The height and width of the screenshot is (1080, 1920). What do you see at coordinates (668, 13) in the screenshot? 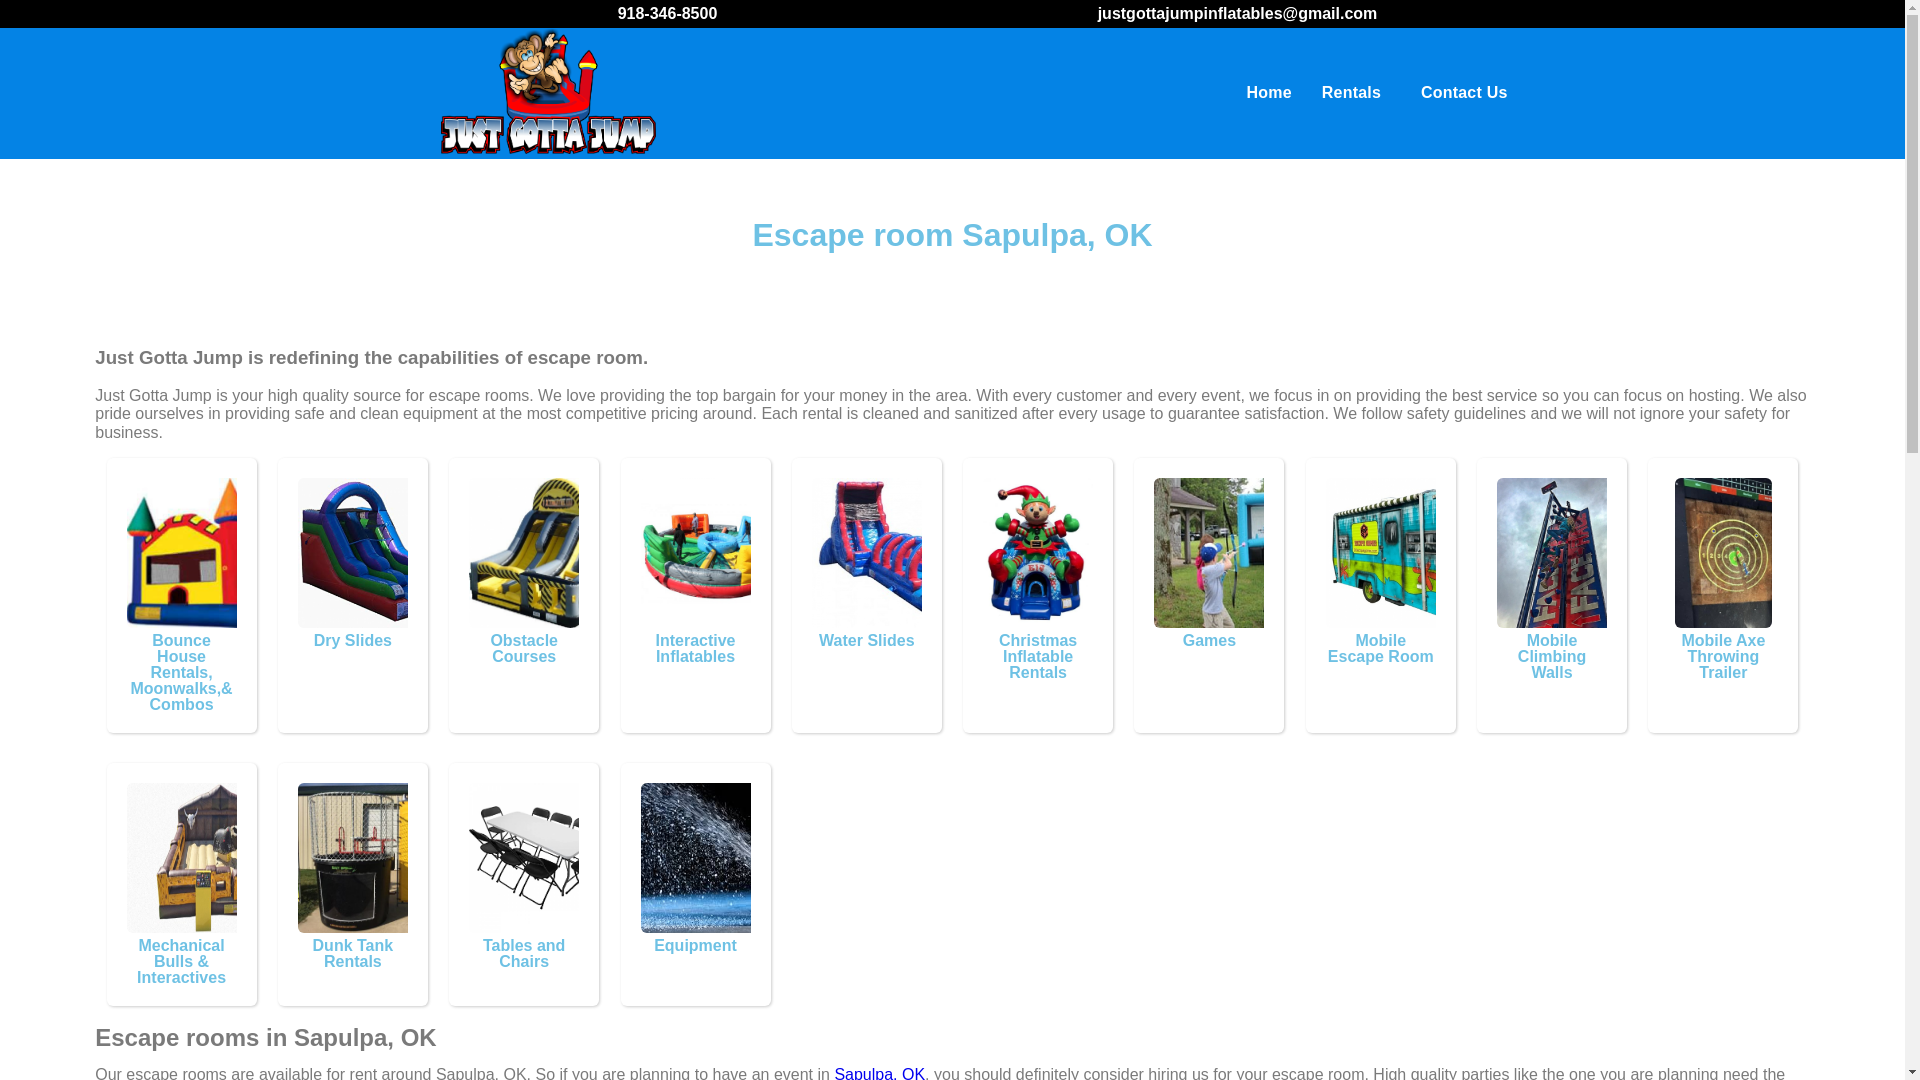
I see `918-346-8500` at bounding box center [668, 13].